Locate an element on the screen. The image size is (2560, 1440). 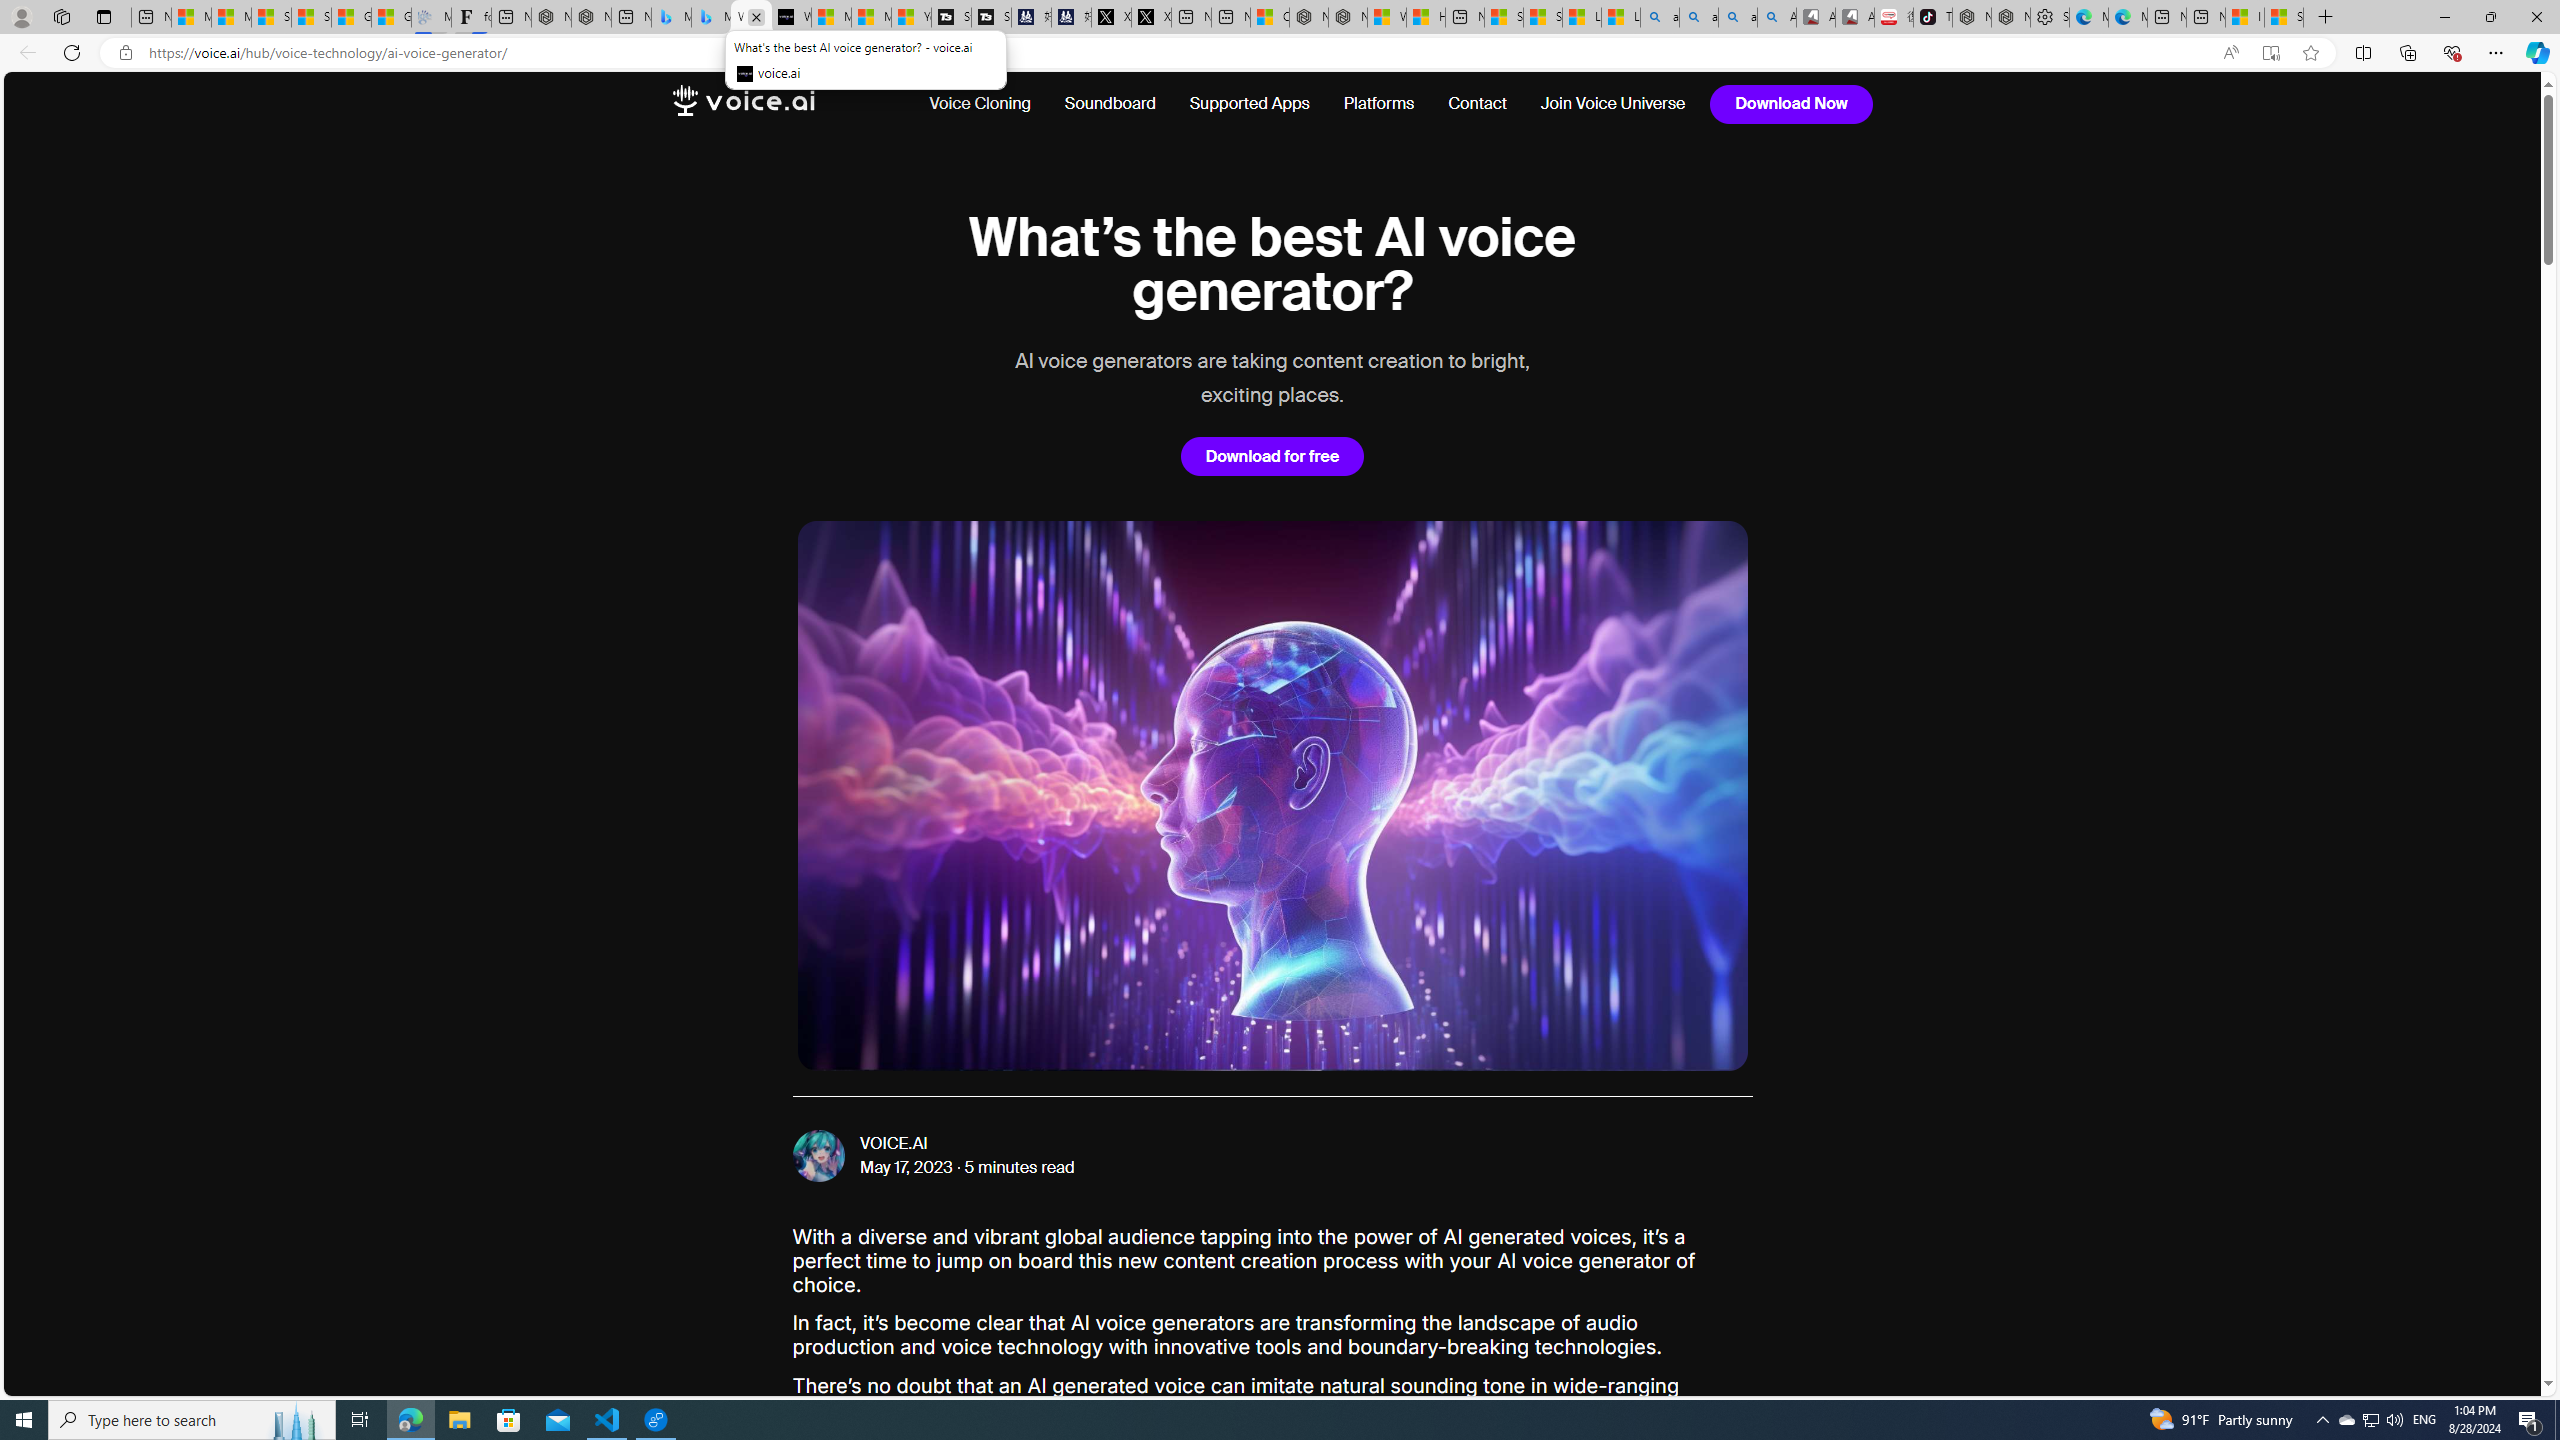
Microsoft Bing Travel - Shangri-La Hotel Bangkok is located at coordinates (711, 17).